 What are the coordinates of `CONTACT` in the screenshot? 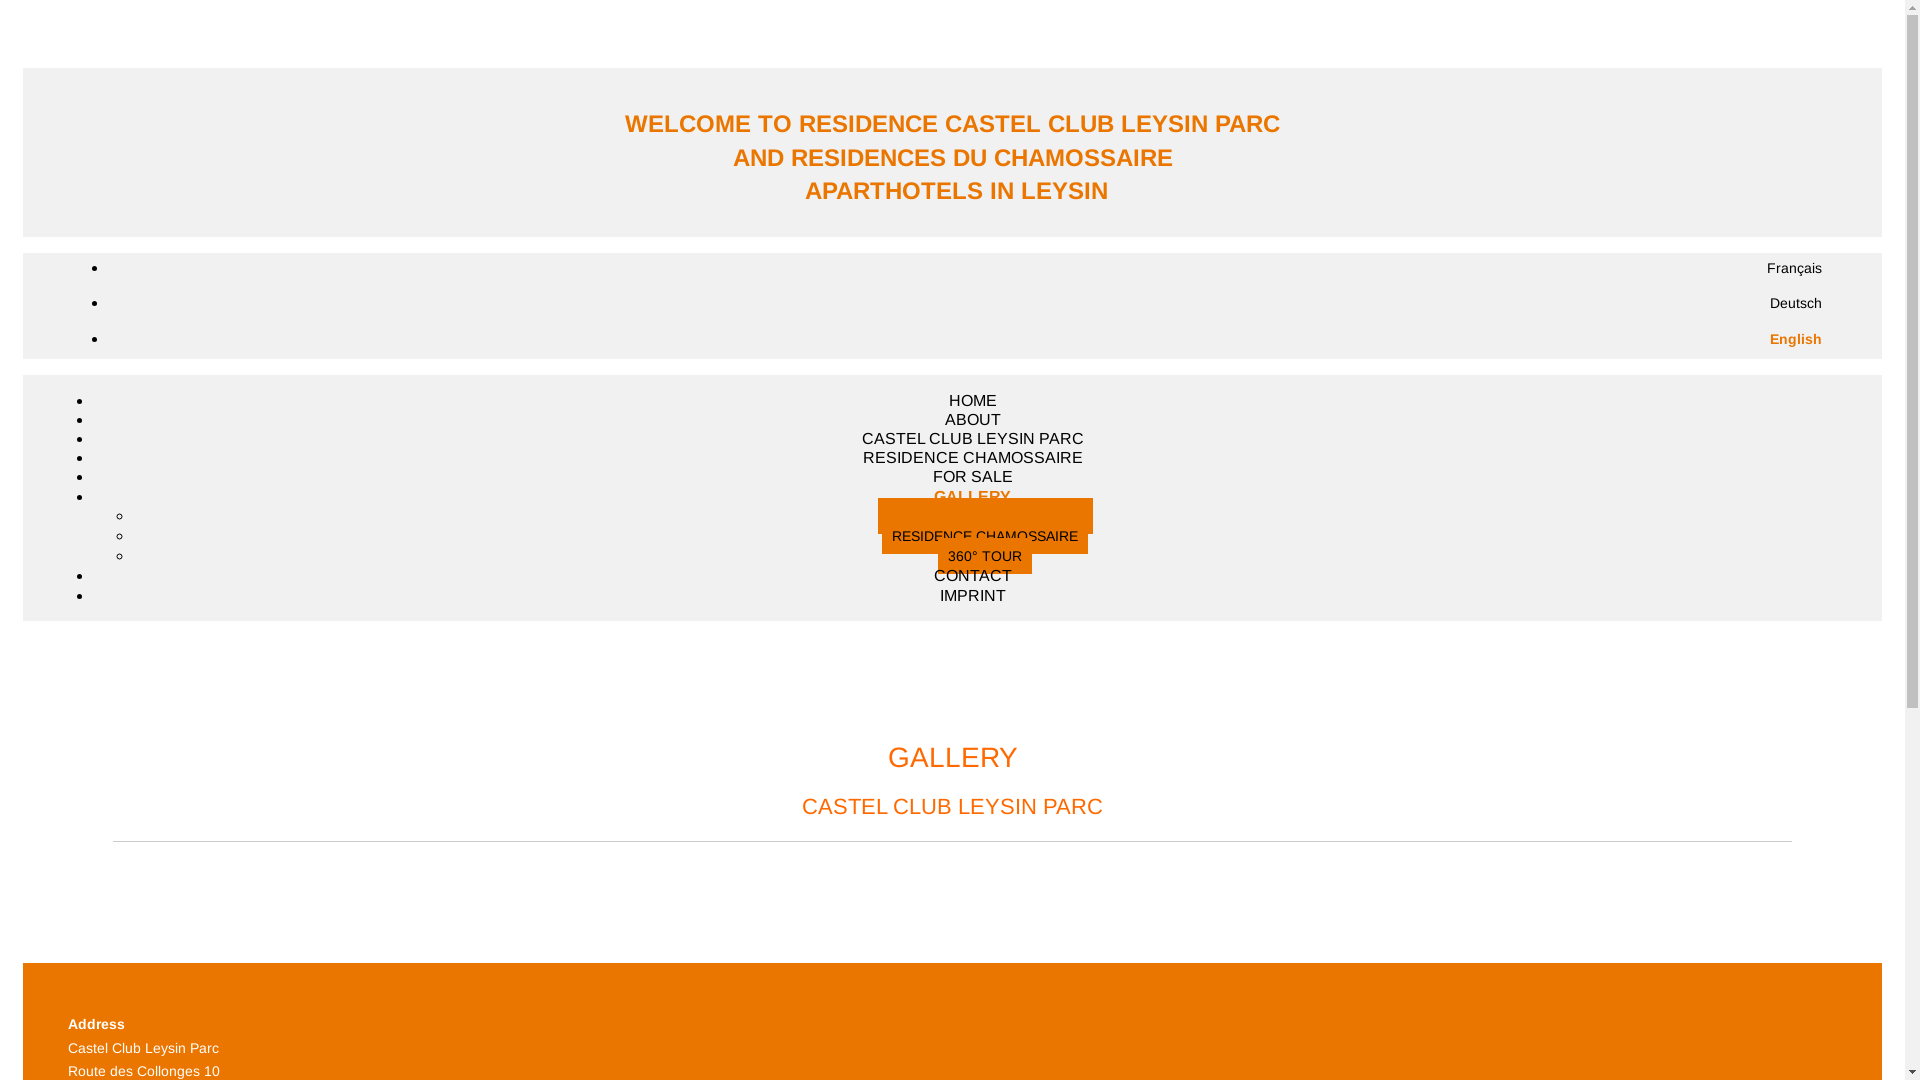 It's located at (973, 576).